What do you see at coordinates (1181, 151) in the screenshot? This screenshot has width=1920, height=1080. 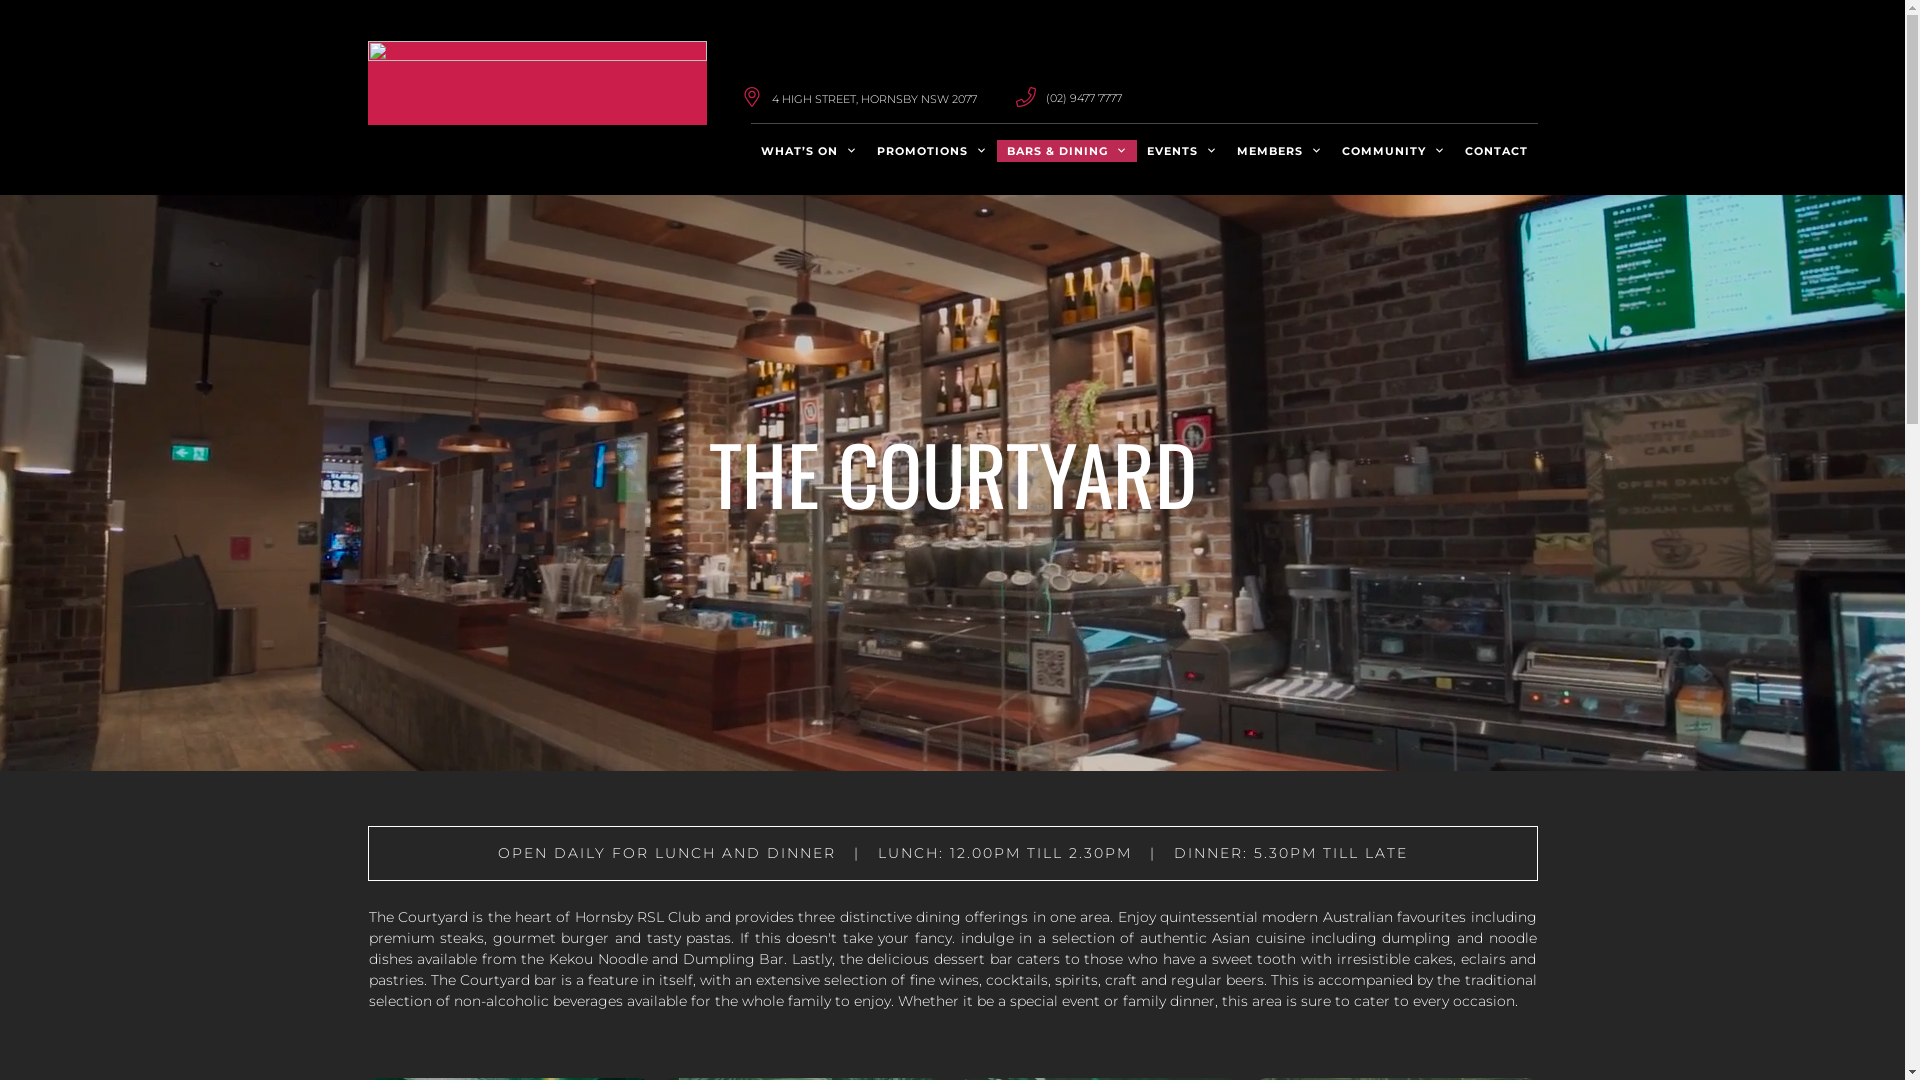 I see `EVENTS` at bounding box center [1181, 151].